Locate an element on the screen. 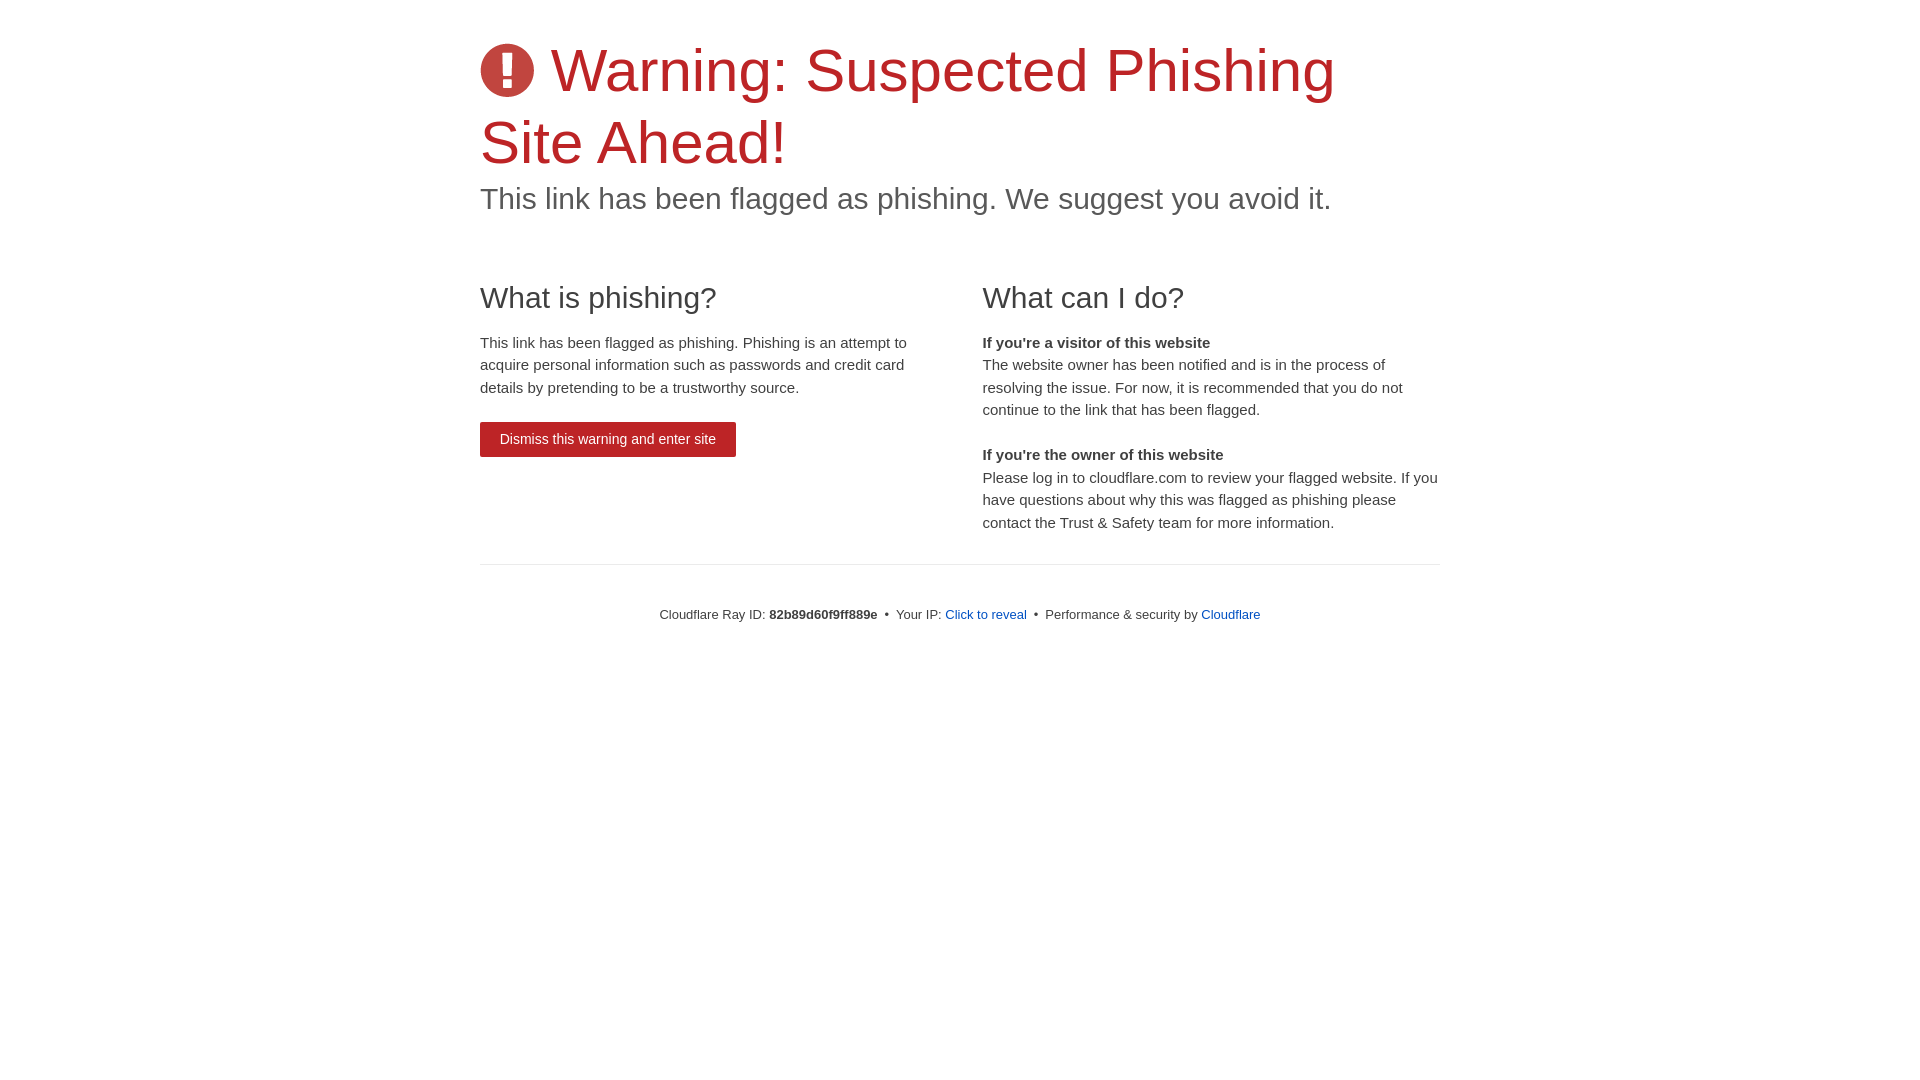 The image size is (1920, 1080). Cloudflare is located at coordinates (1230, 614).